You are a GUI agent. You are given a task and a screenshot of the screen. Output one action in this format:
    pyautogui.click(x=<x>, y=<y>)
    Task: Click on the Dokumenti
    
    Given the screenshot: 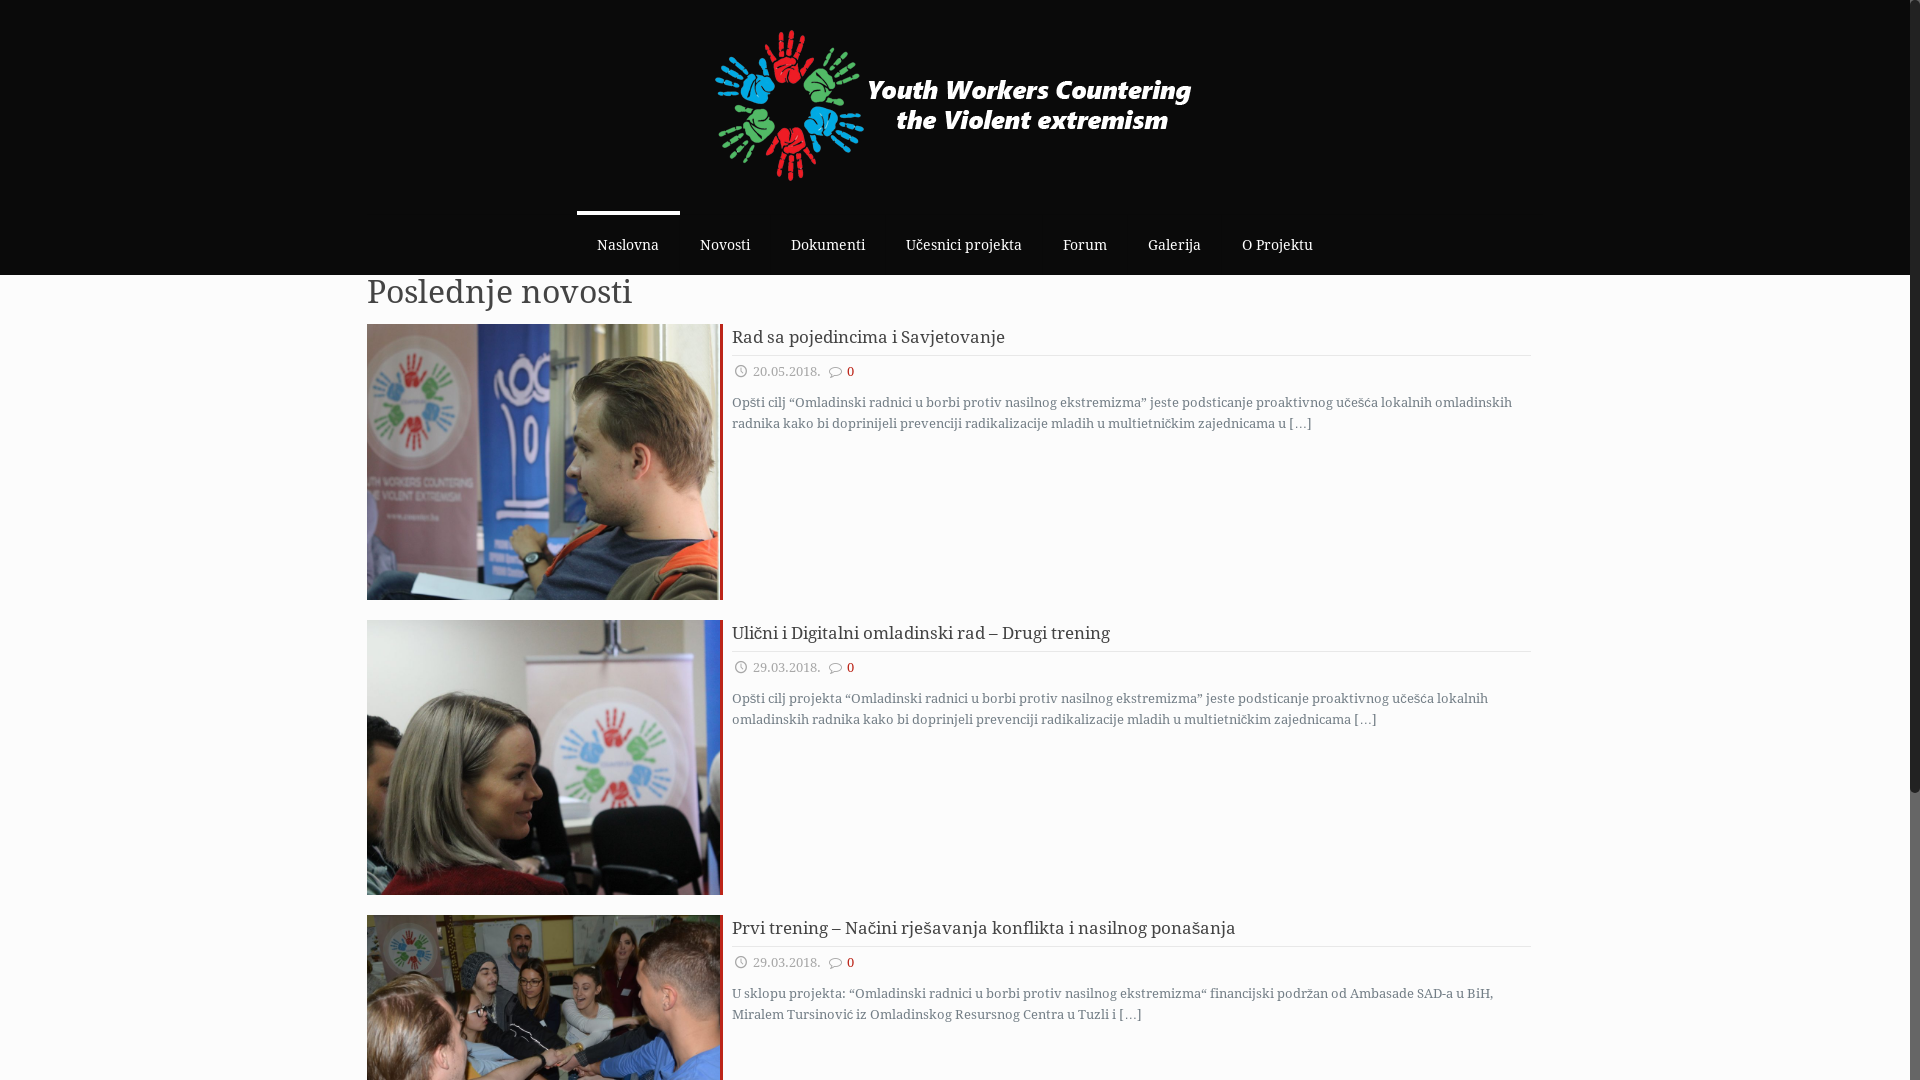 What is the action you would take?
    pyautogui.click(x=828, y=245)
    